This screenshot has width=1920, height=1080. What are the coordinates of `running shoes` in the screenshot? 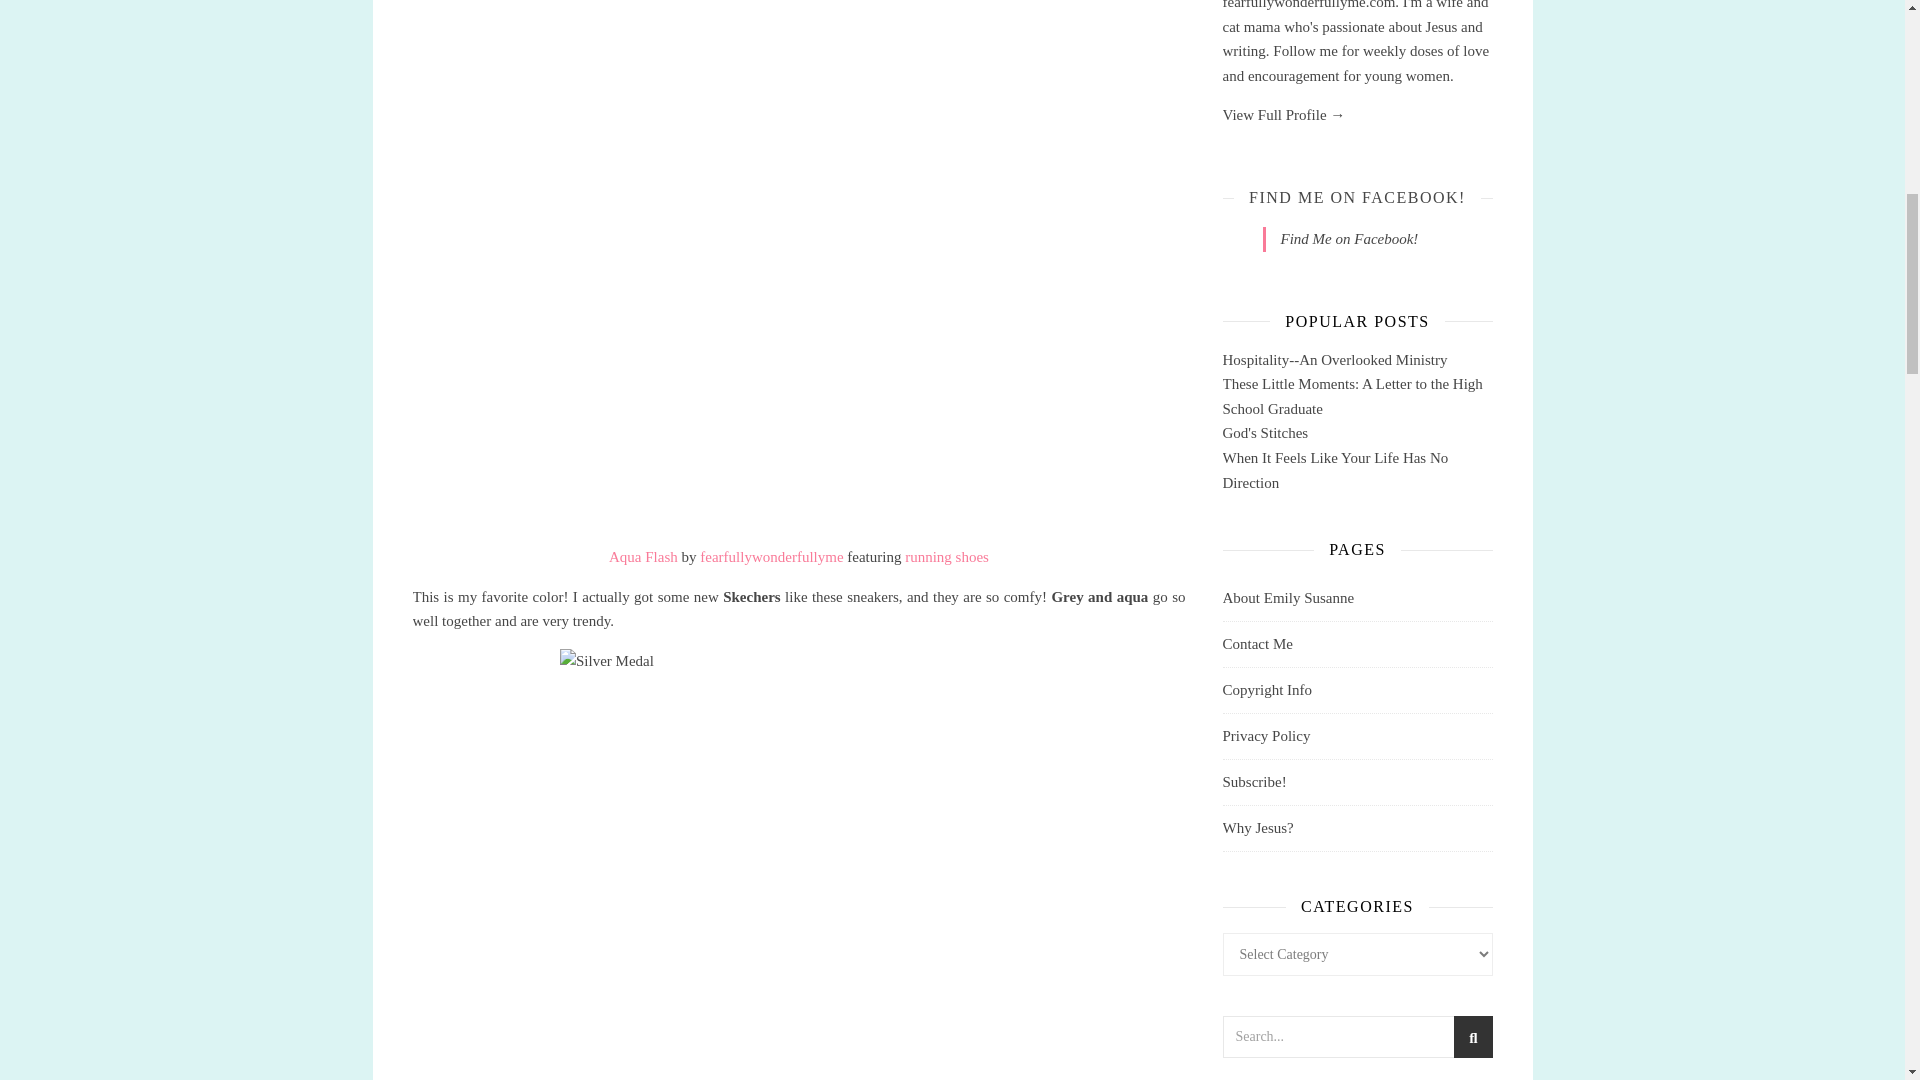 It's located at (946, 556).